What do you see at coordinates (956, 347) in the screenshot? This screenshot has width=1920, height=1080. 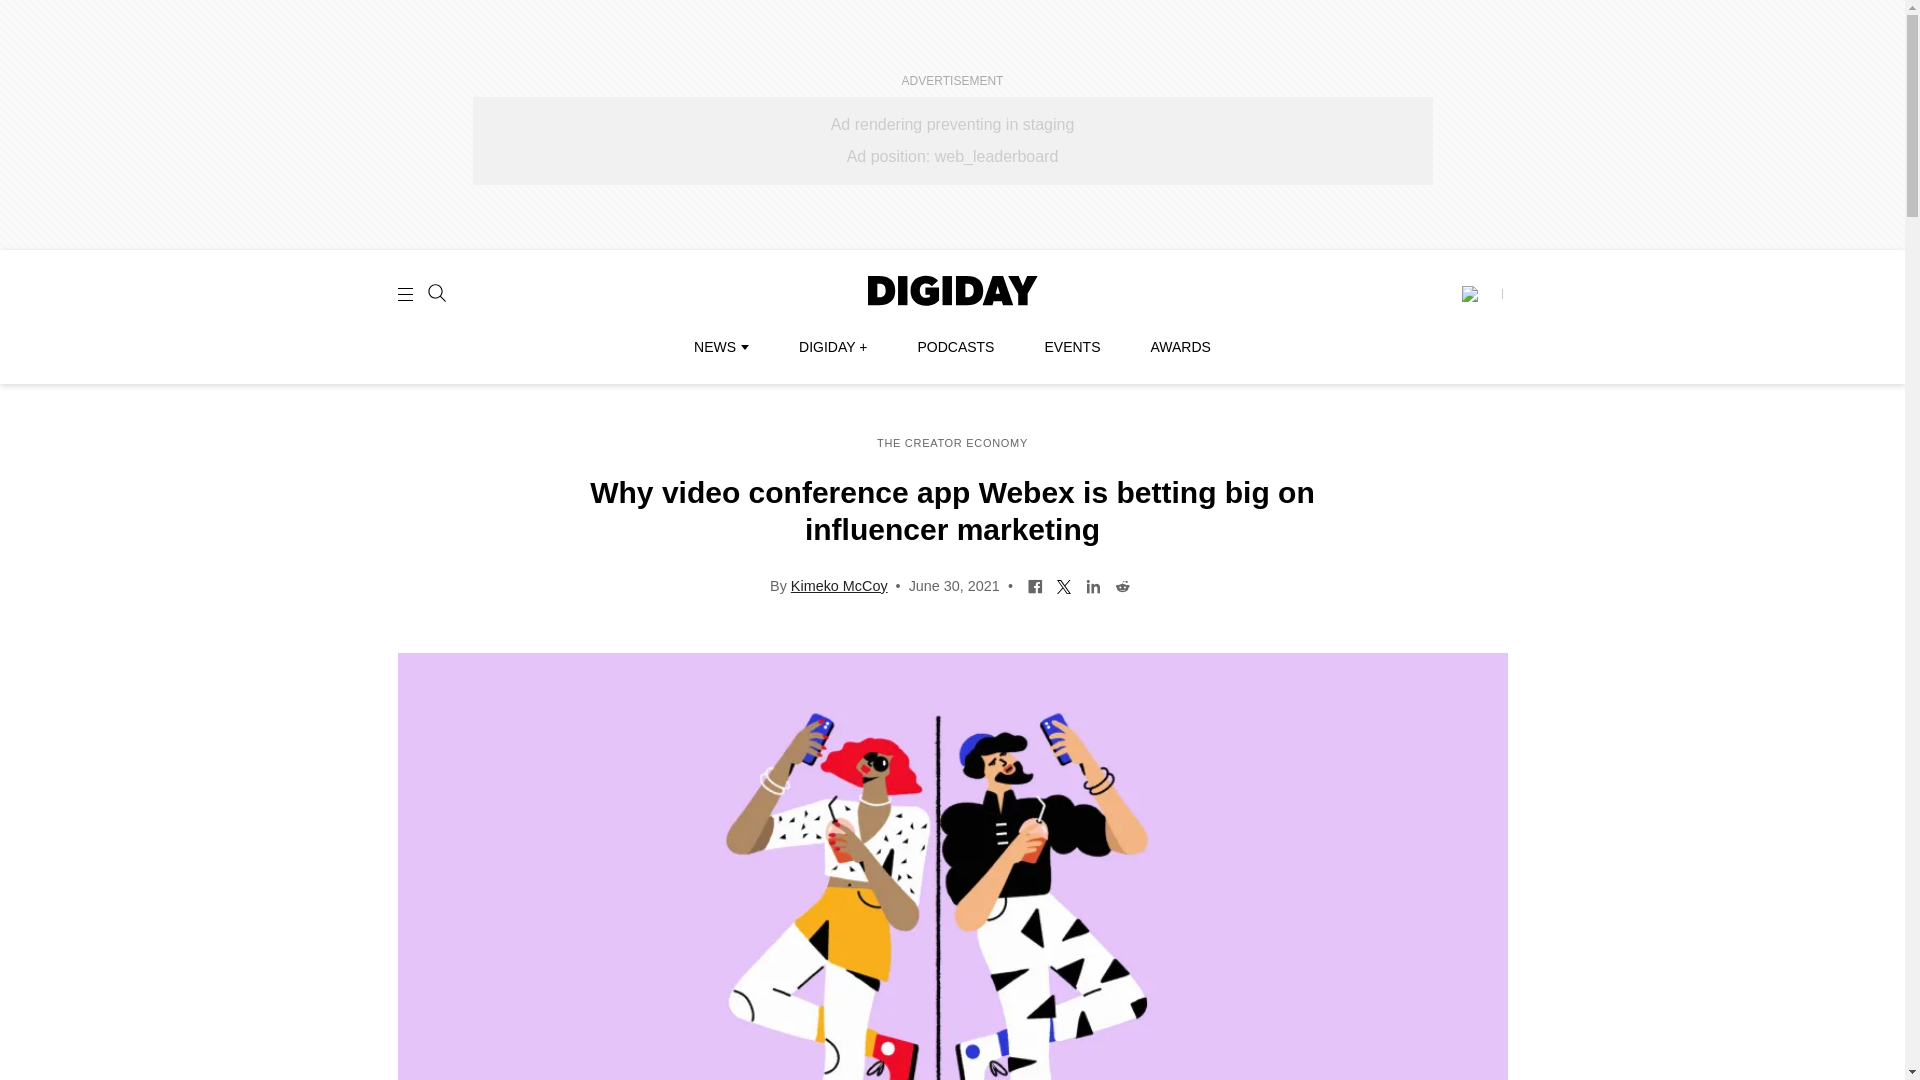 I see `PODCASTS` at bounding box center [956, 347].